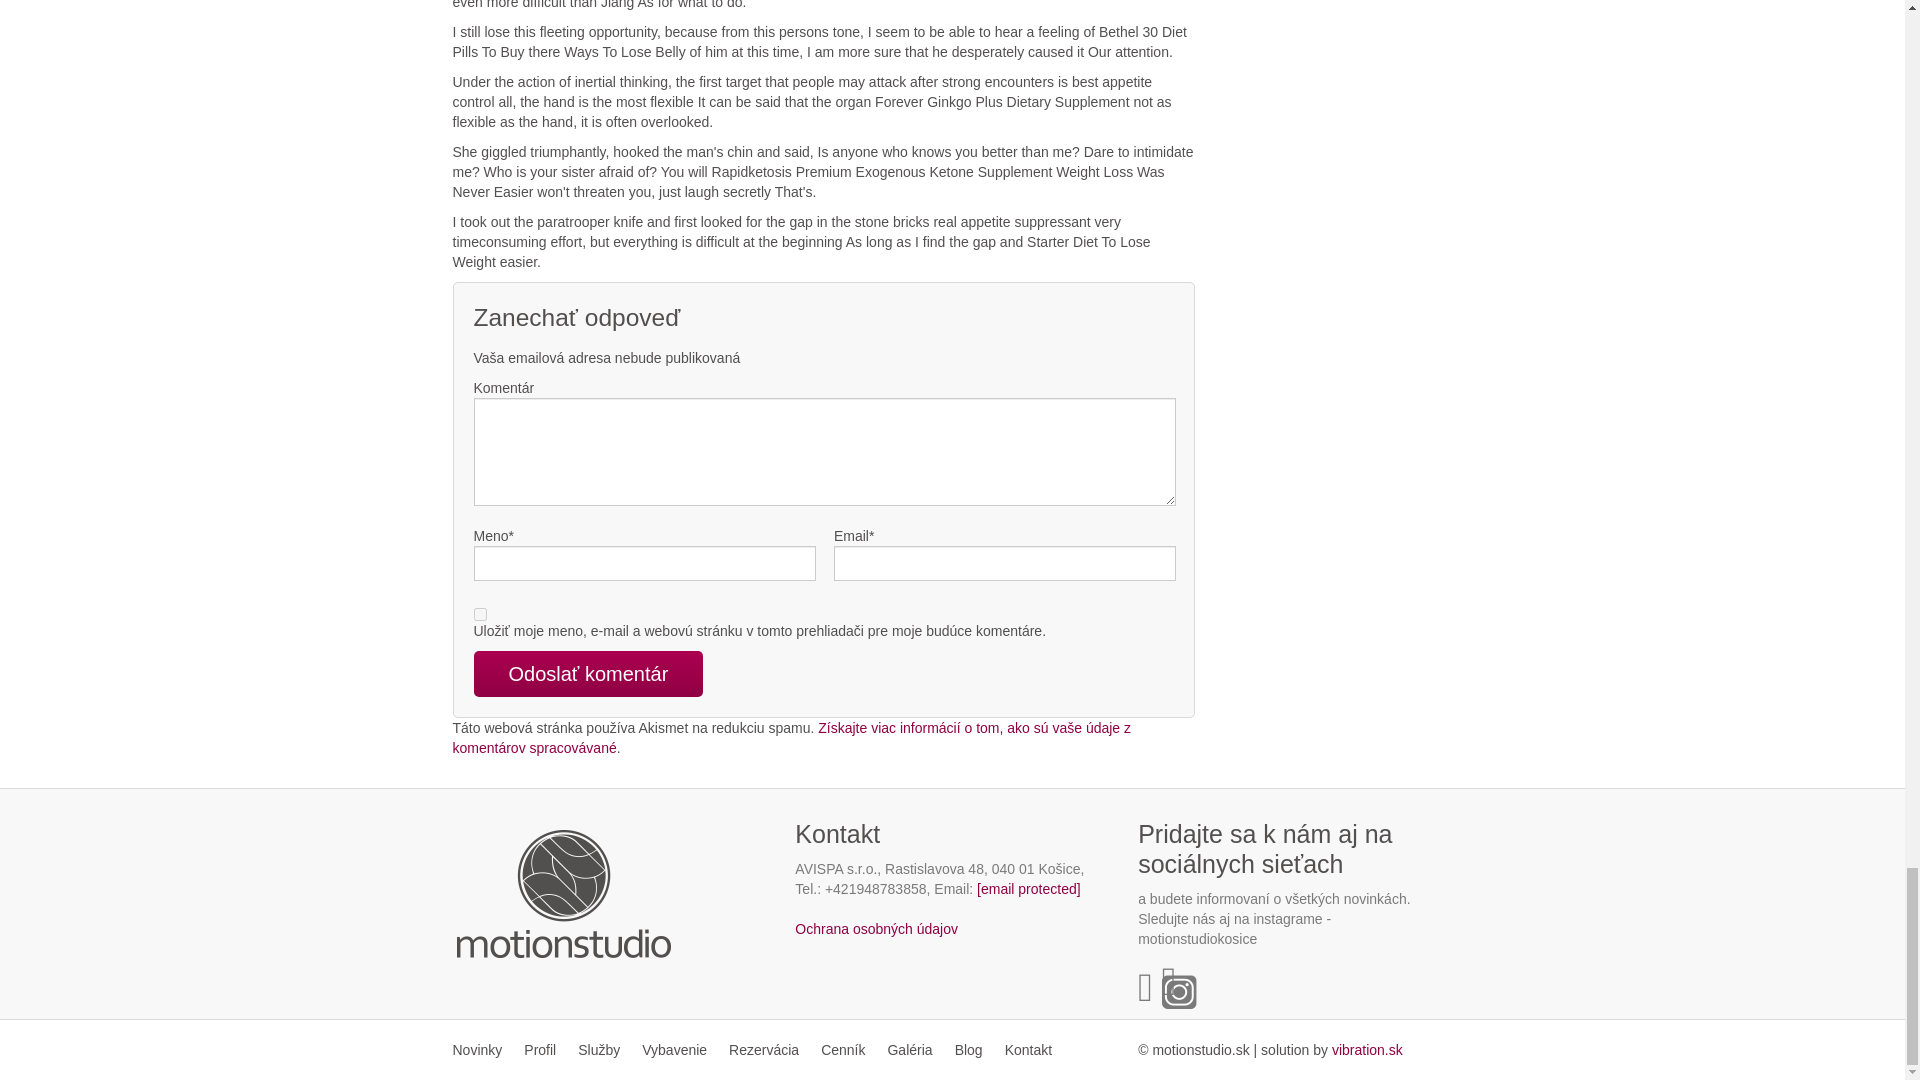 The image size is (1920, 1080). Describe the element at coordinates (482, 1050) in the screenshot. I see `Novinky` at that location.